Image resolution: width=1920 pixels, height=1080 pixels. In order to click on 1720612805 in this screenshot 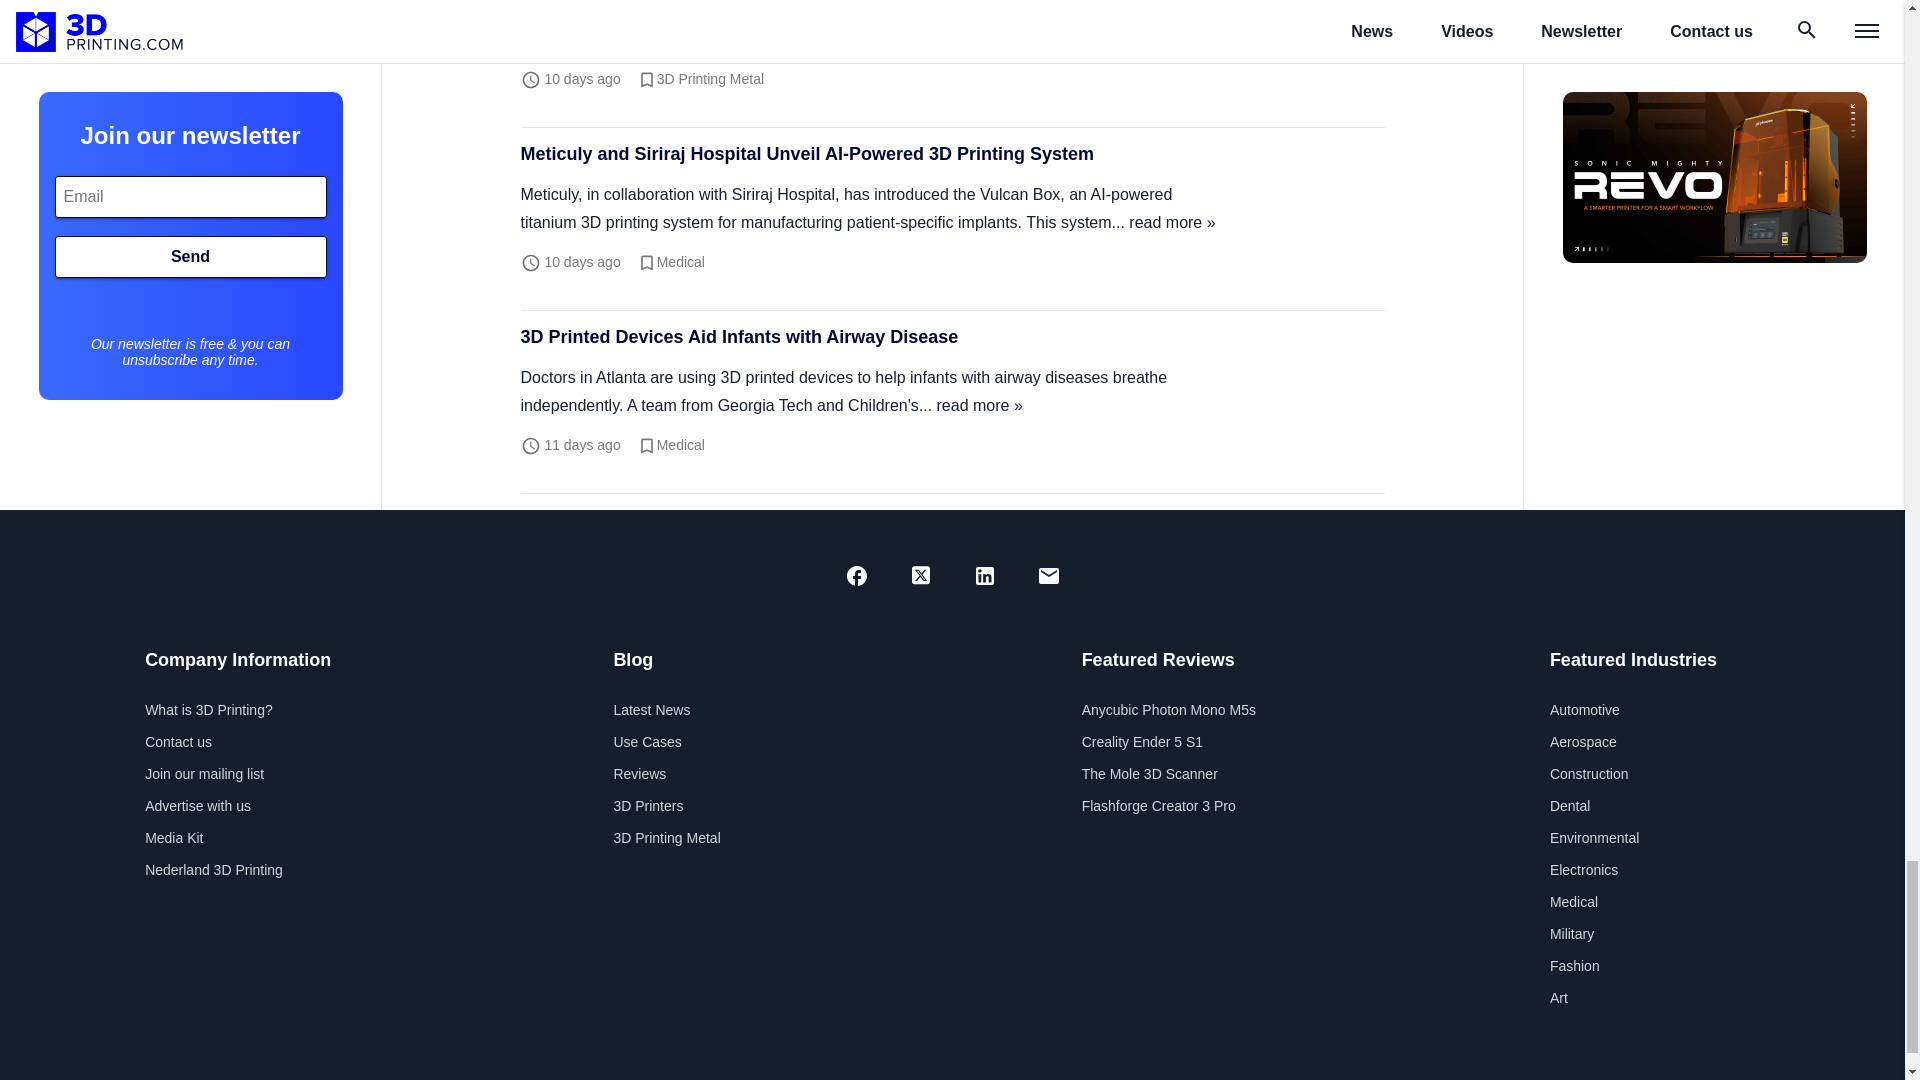, I will do `click(582, 444)`.